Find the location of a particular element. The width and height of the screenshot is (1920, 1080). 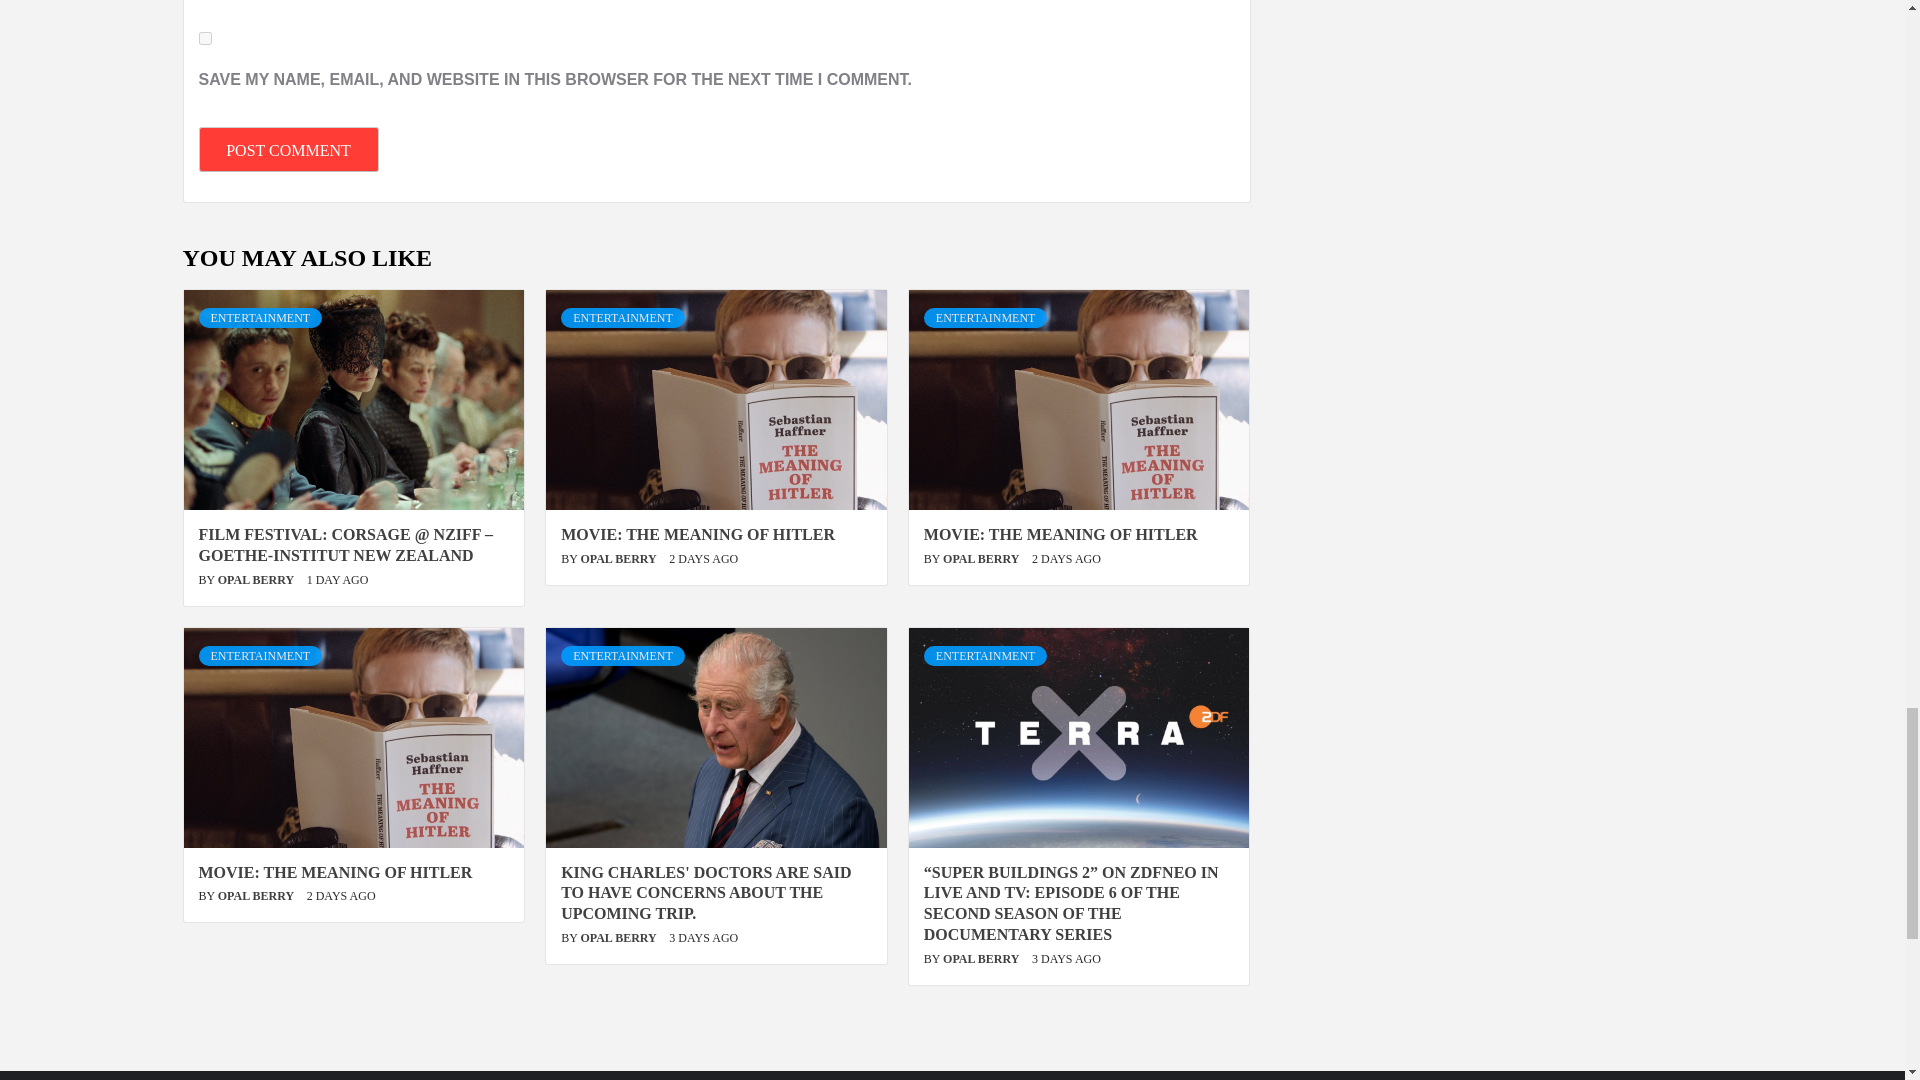

OPAL BERRY is located at coordinates (258, 580).